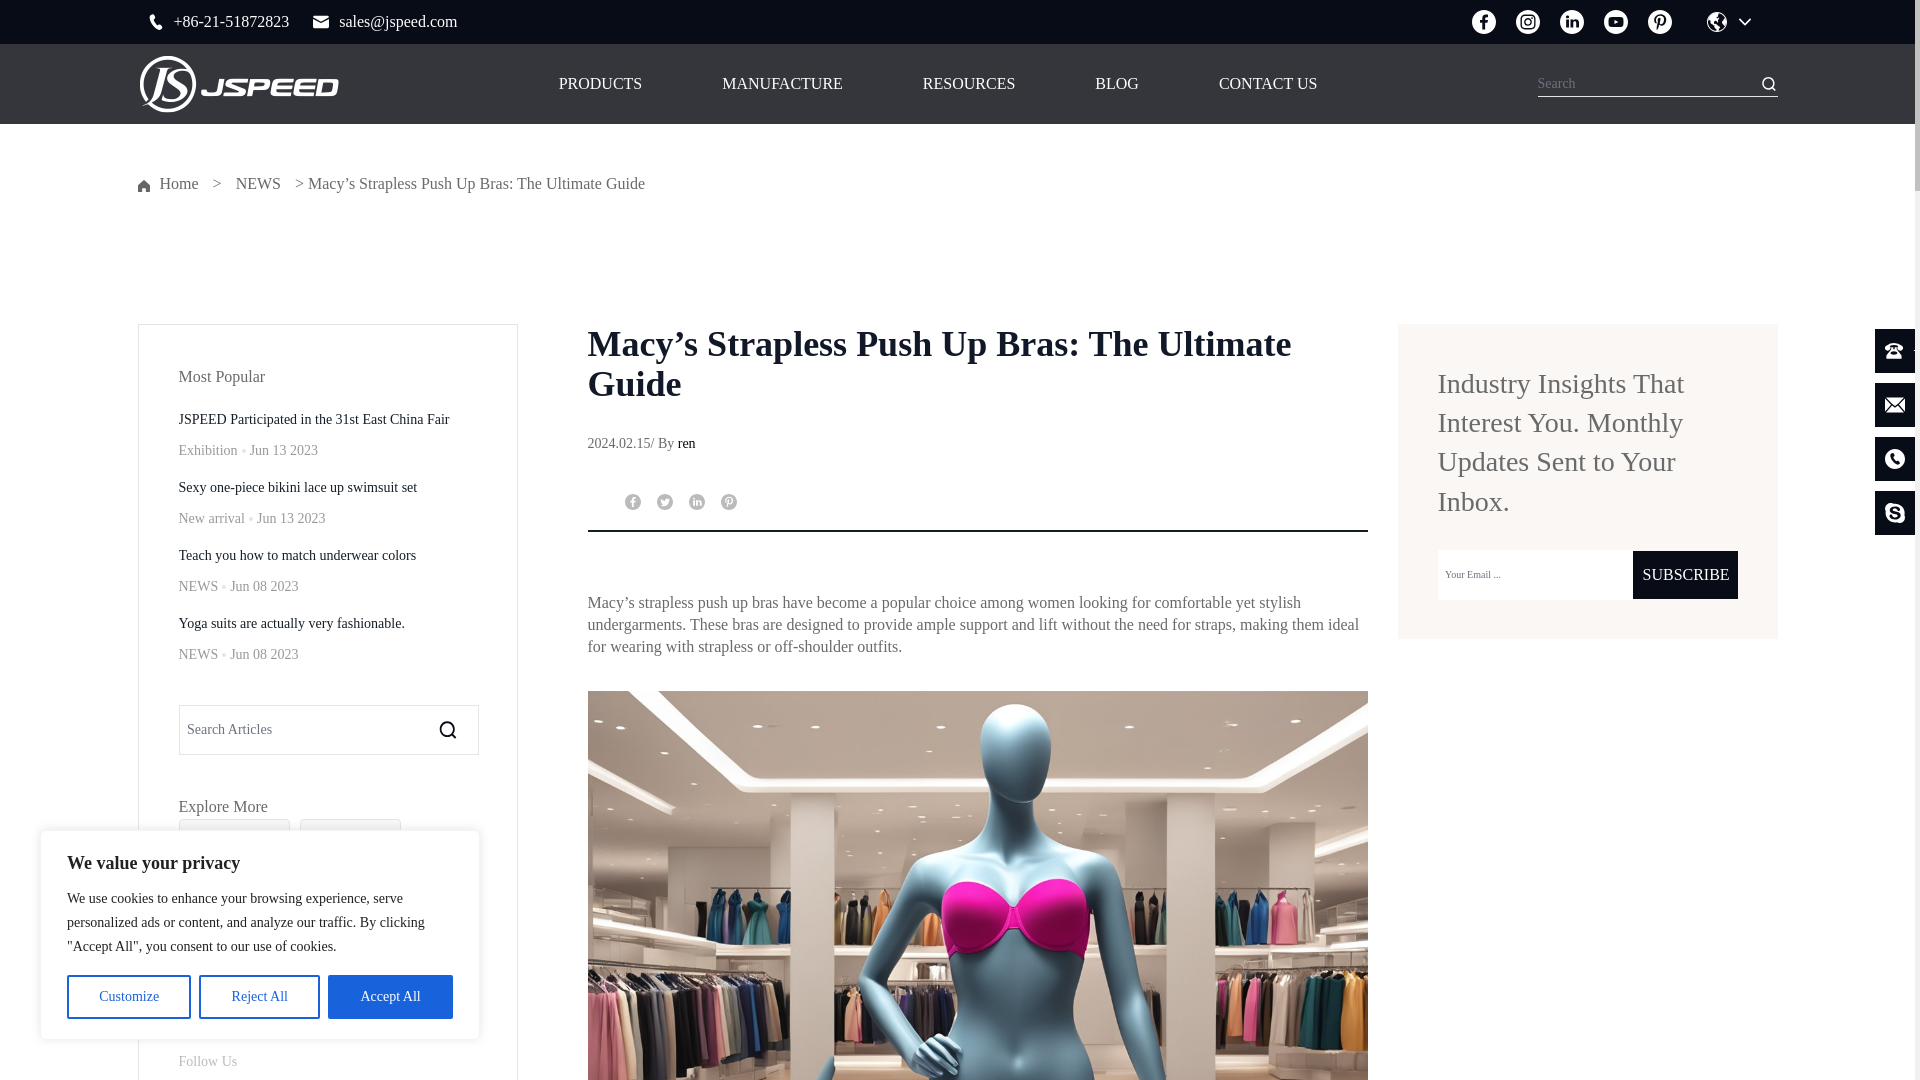 Image resolution: width=1920 pixels, height=1080 pixels. I want to click on PRODUCTS, so click(600, 84).